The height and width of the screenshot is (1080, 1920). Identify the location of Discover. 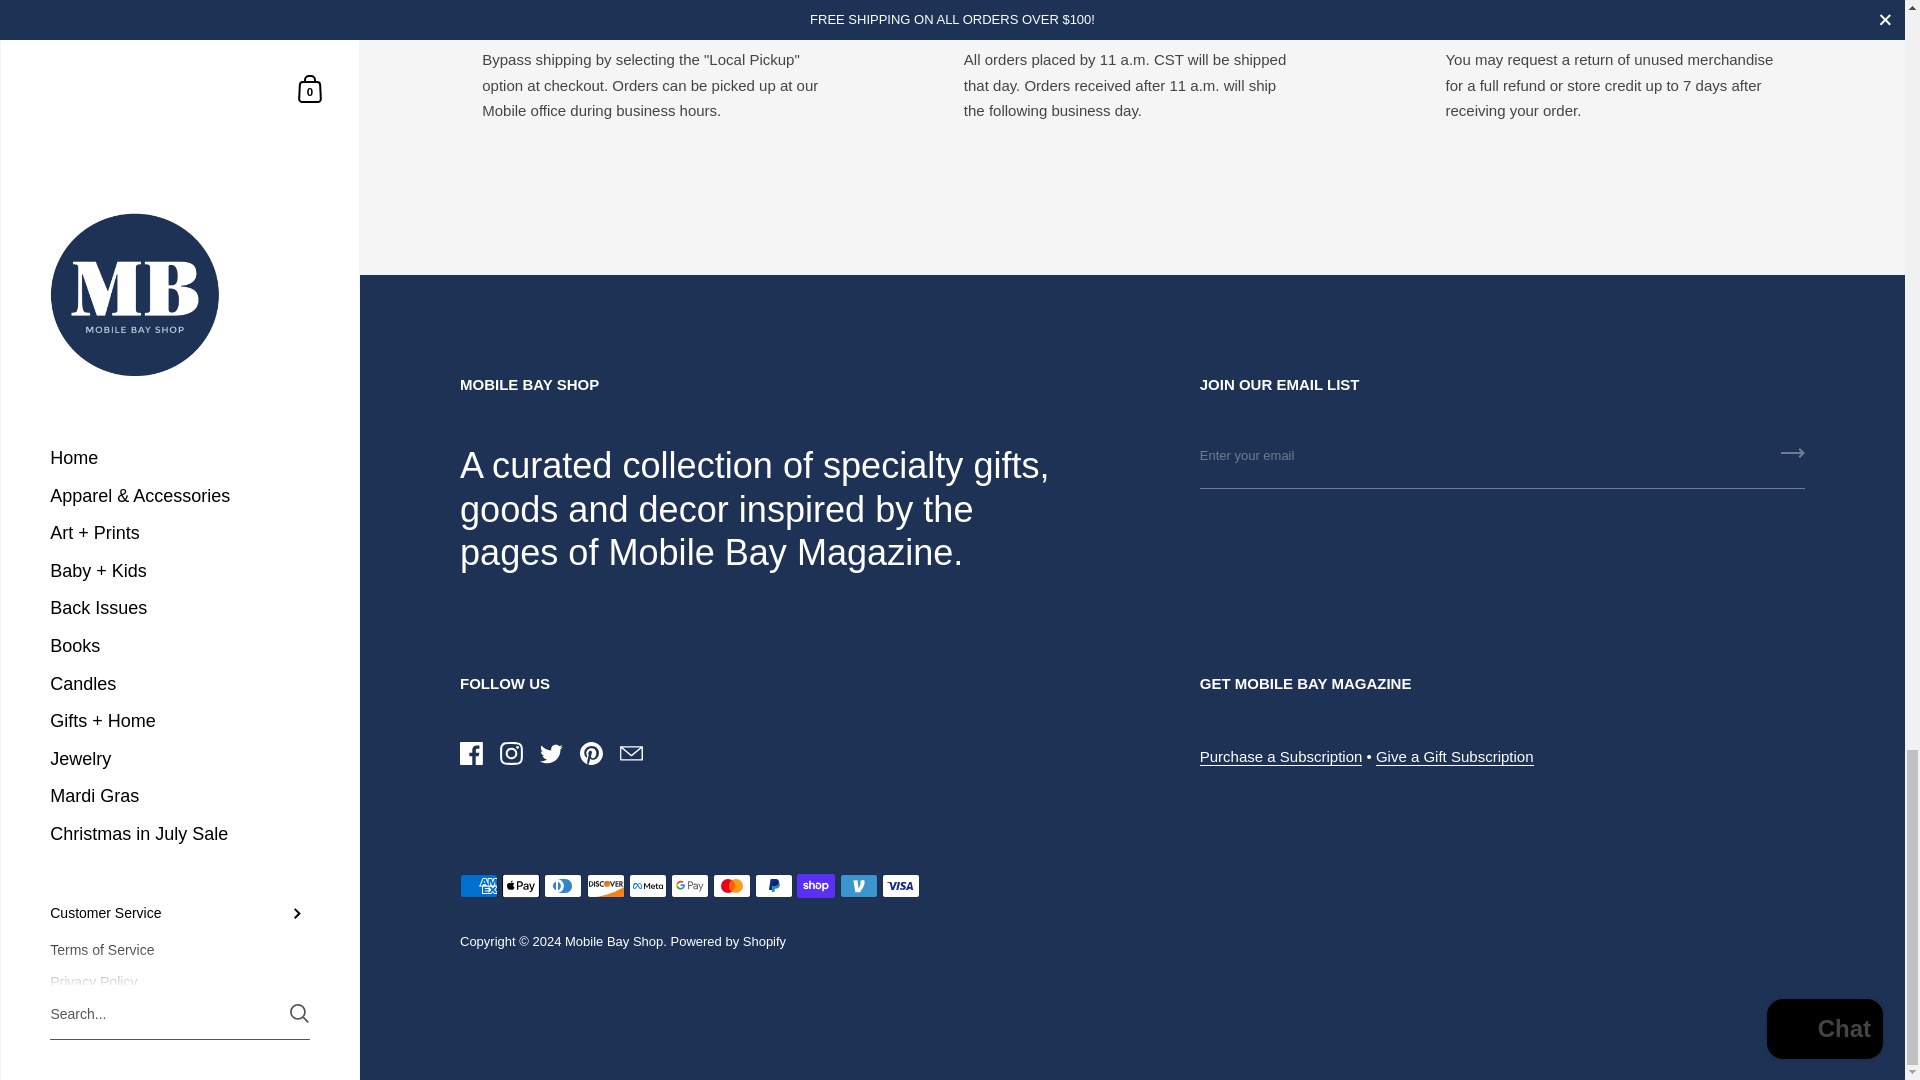
(606, 885).